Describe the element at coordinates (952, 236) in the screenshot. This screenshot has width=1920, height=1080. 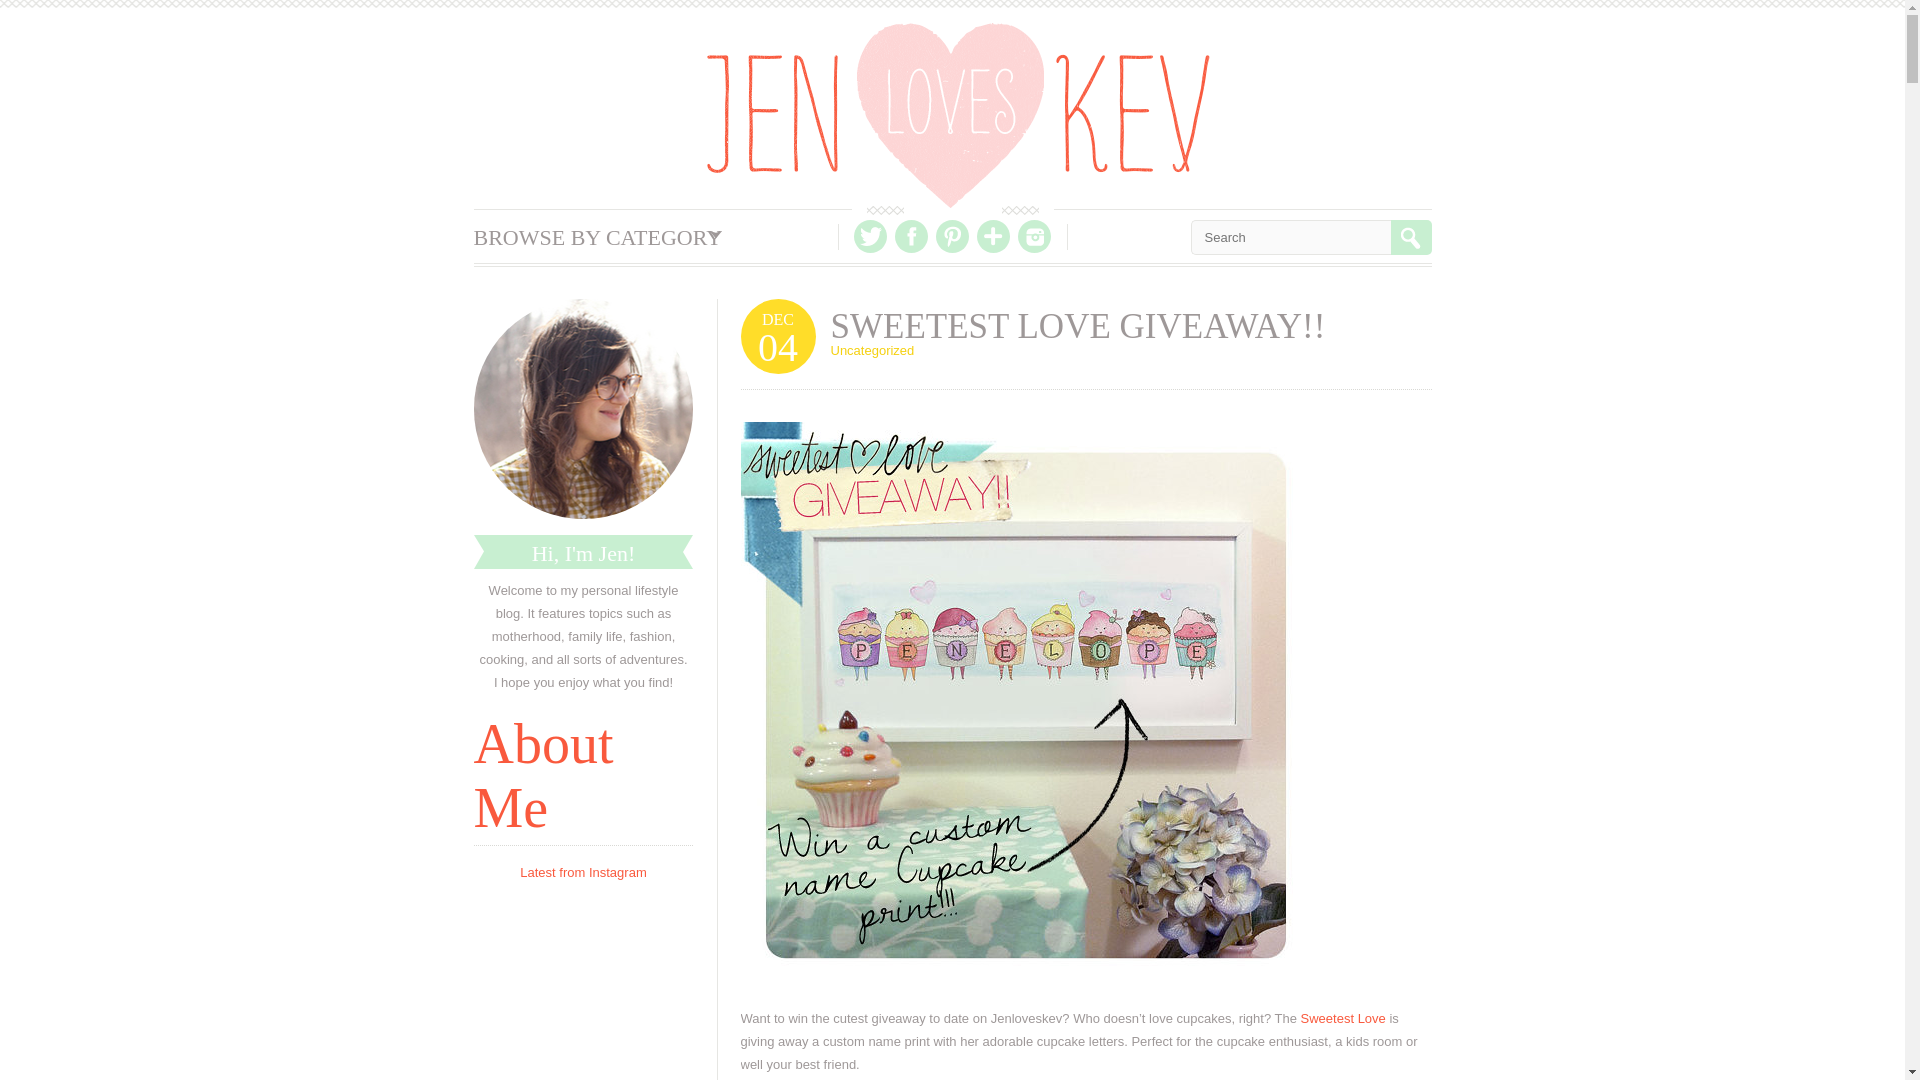
I see `Pinterest` at that location.